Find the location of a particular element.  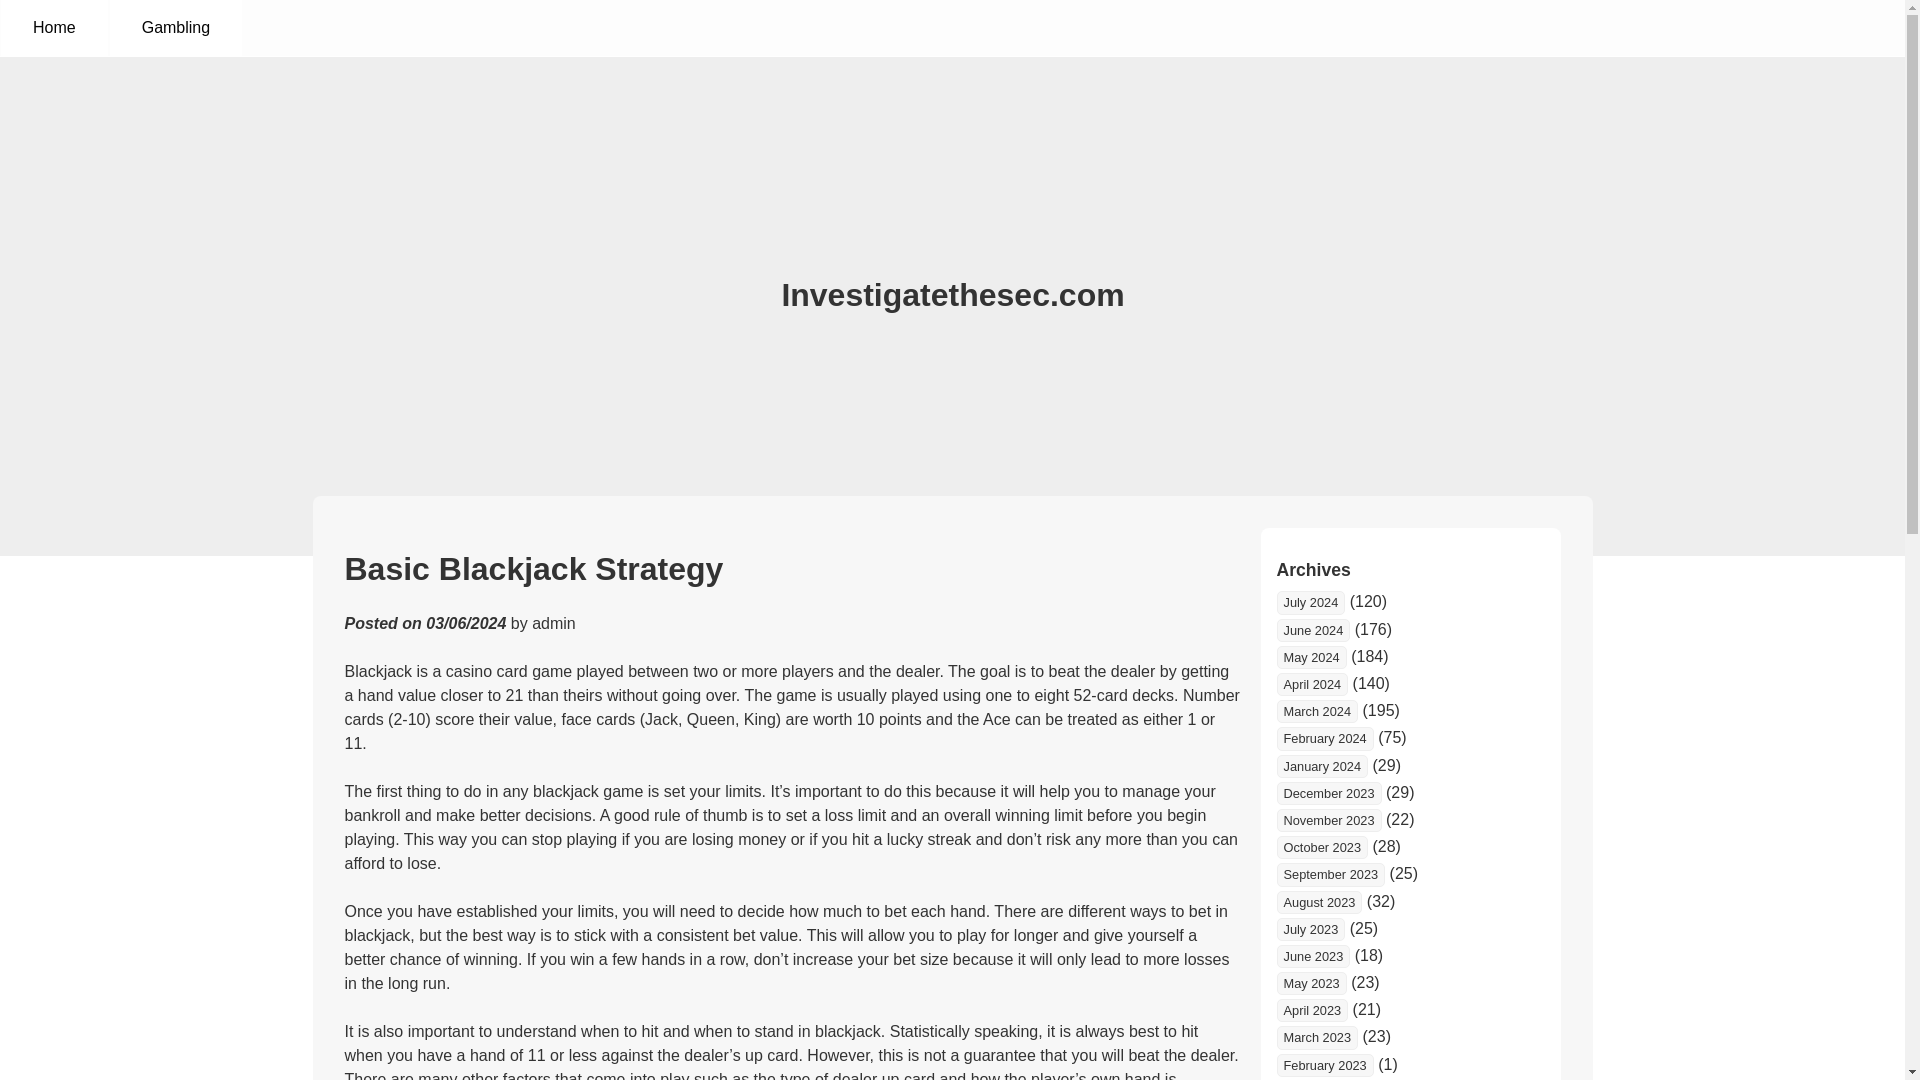

March 2023 is located at coordinates (1316, 1037).